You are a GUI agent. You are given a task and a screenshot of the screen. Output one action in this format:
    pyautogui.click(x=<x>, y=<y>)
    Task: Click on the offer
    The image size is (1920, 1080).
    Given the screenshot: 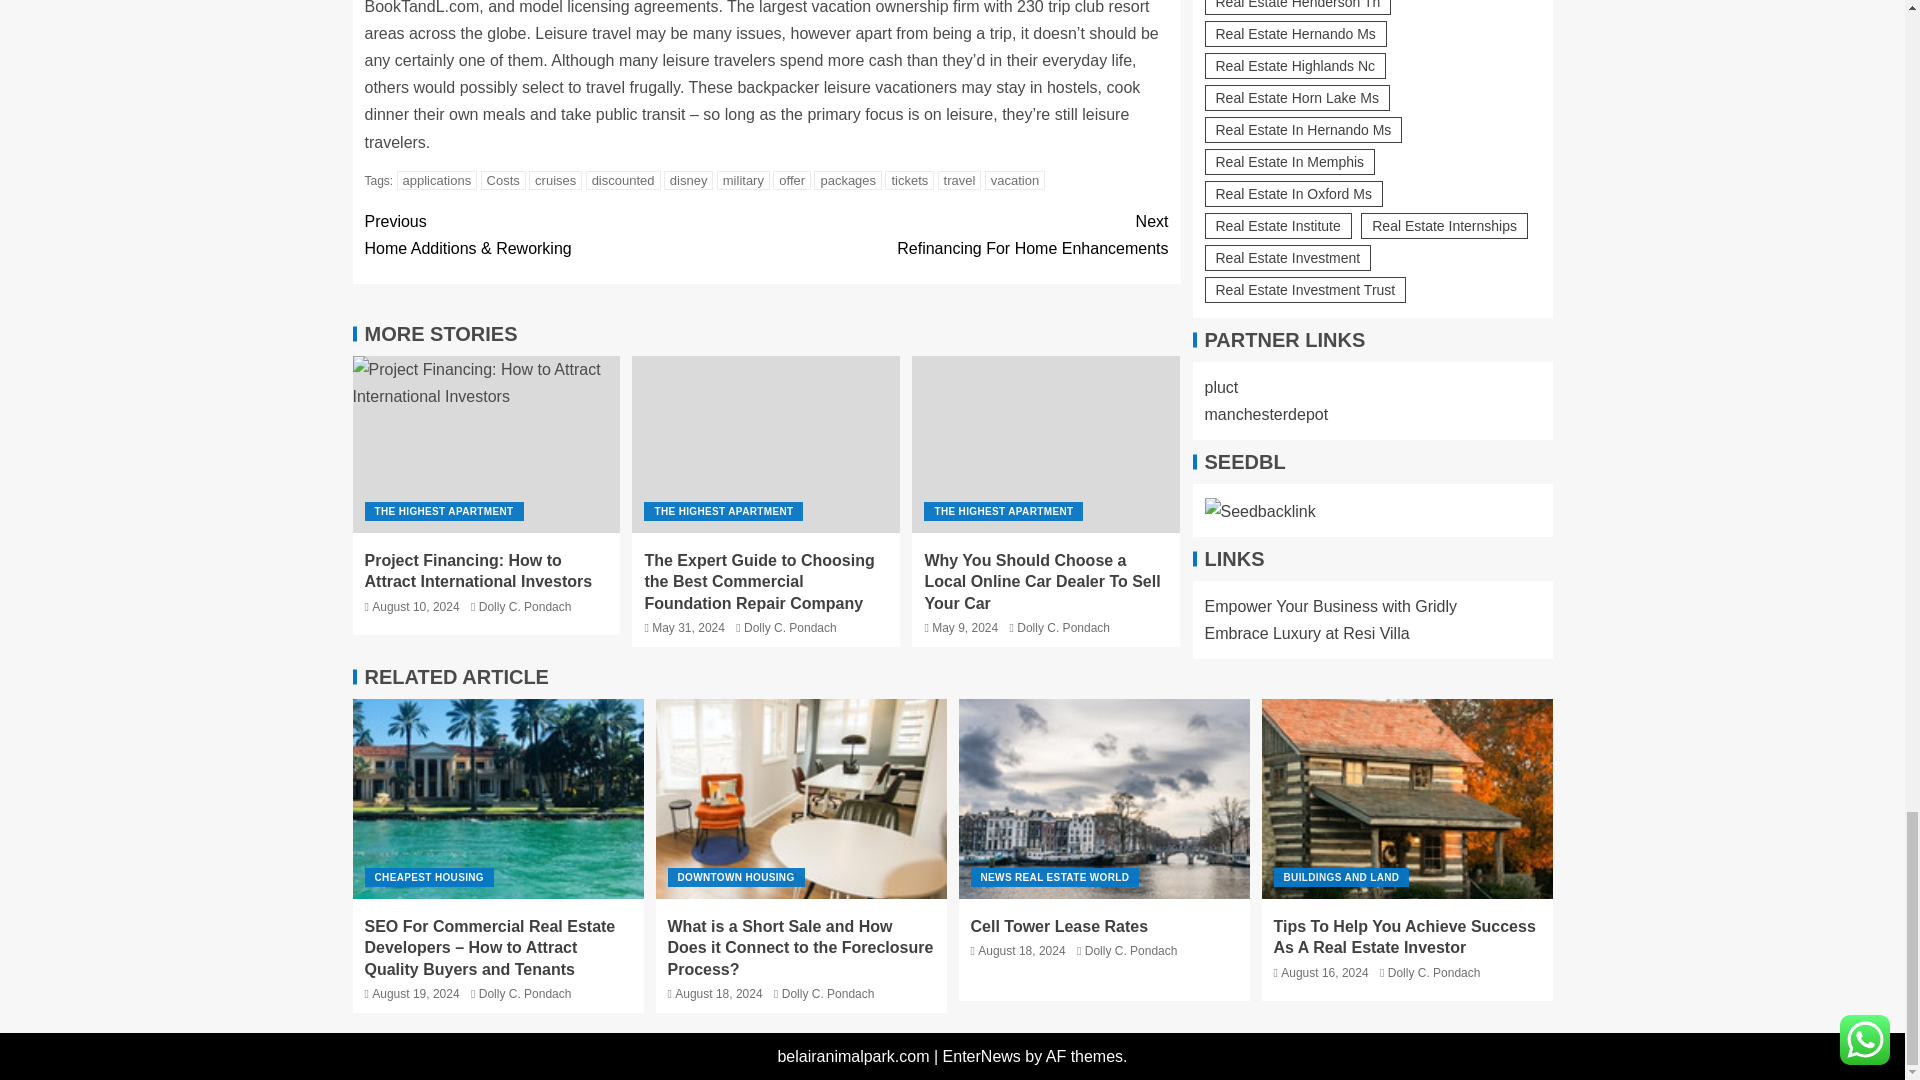 What is the action you would take?
    pyautogui.click(x=792, y=180)
    